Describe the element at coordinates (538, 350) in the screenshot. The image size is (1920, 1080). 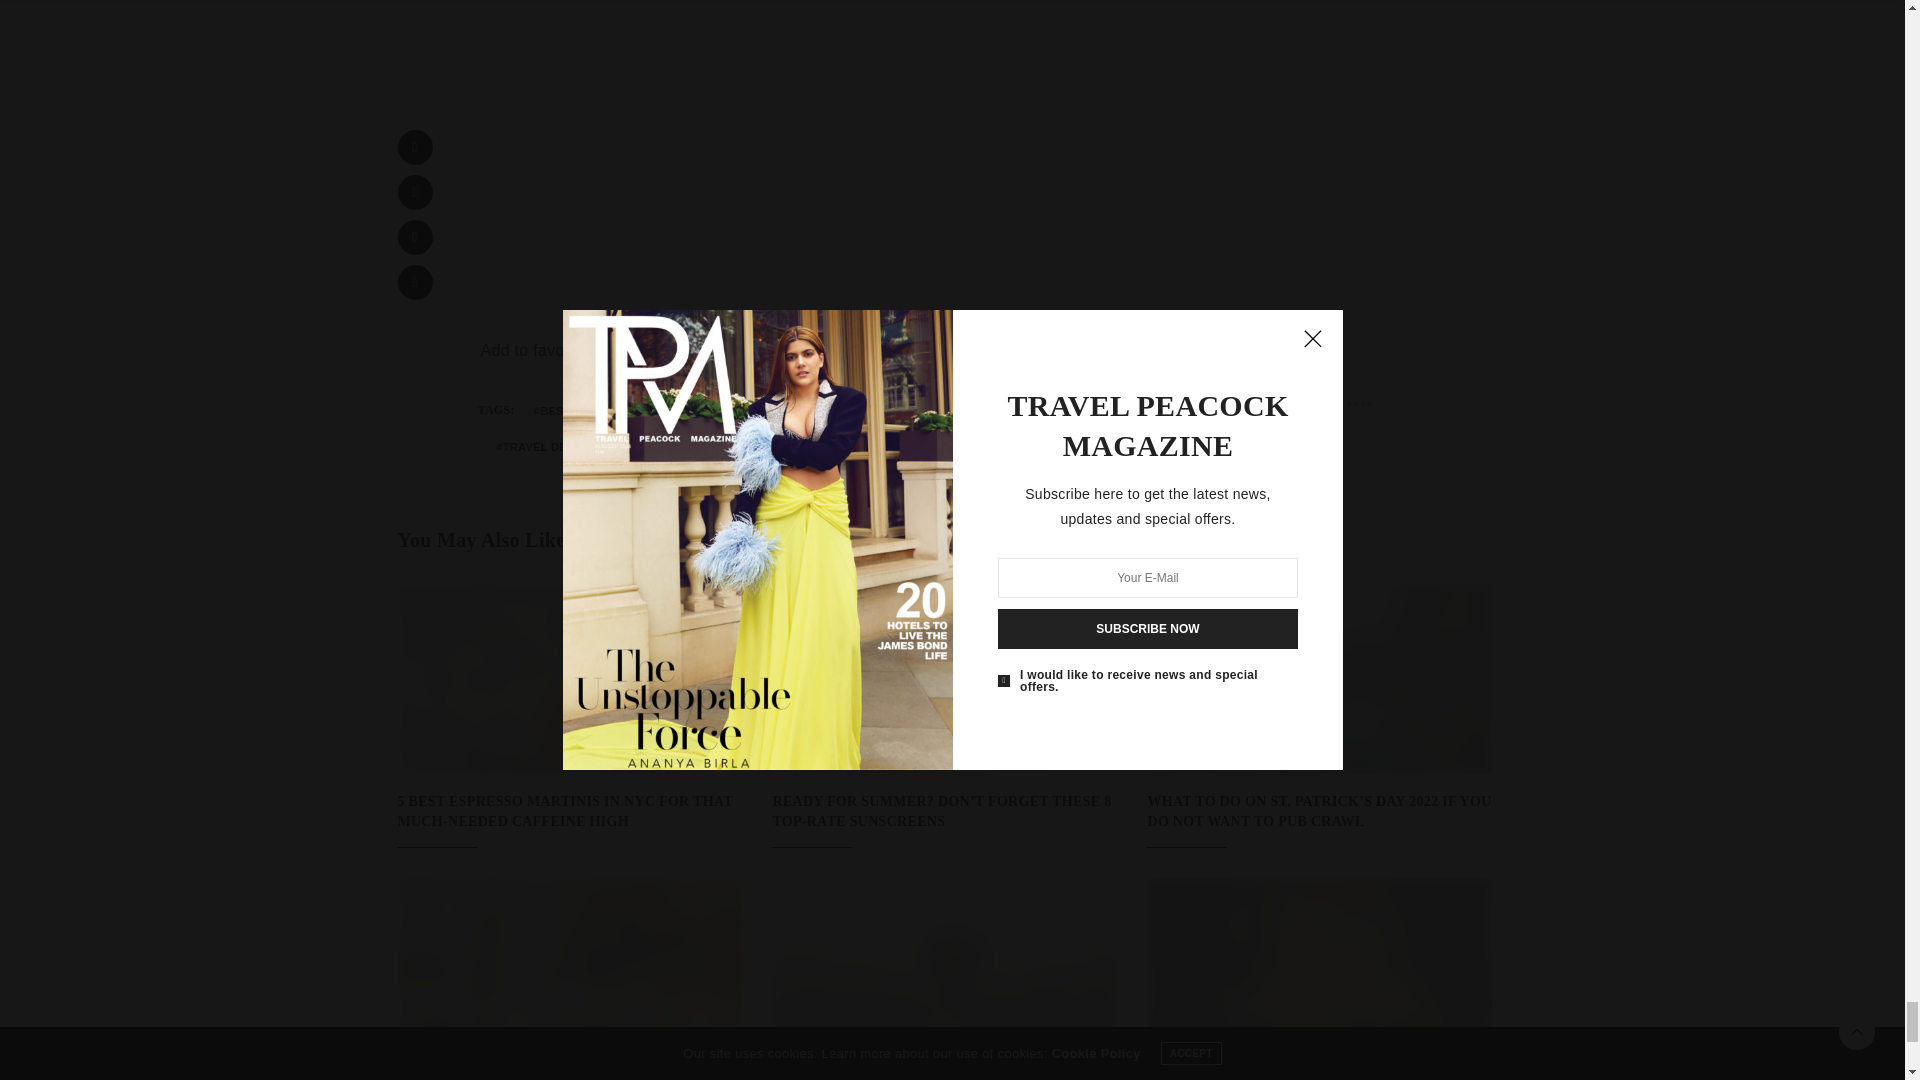
I see `Add to favorites` at that location.